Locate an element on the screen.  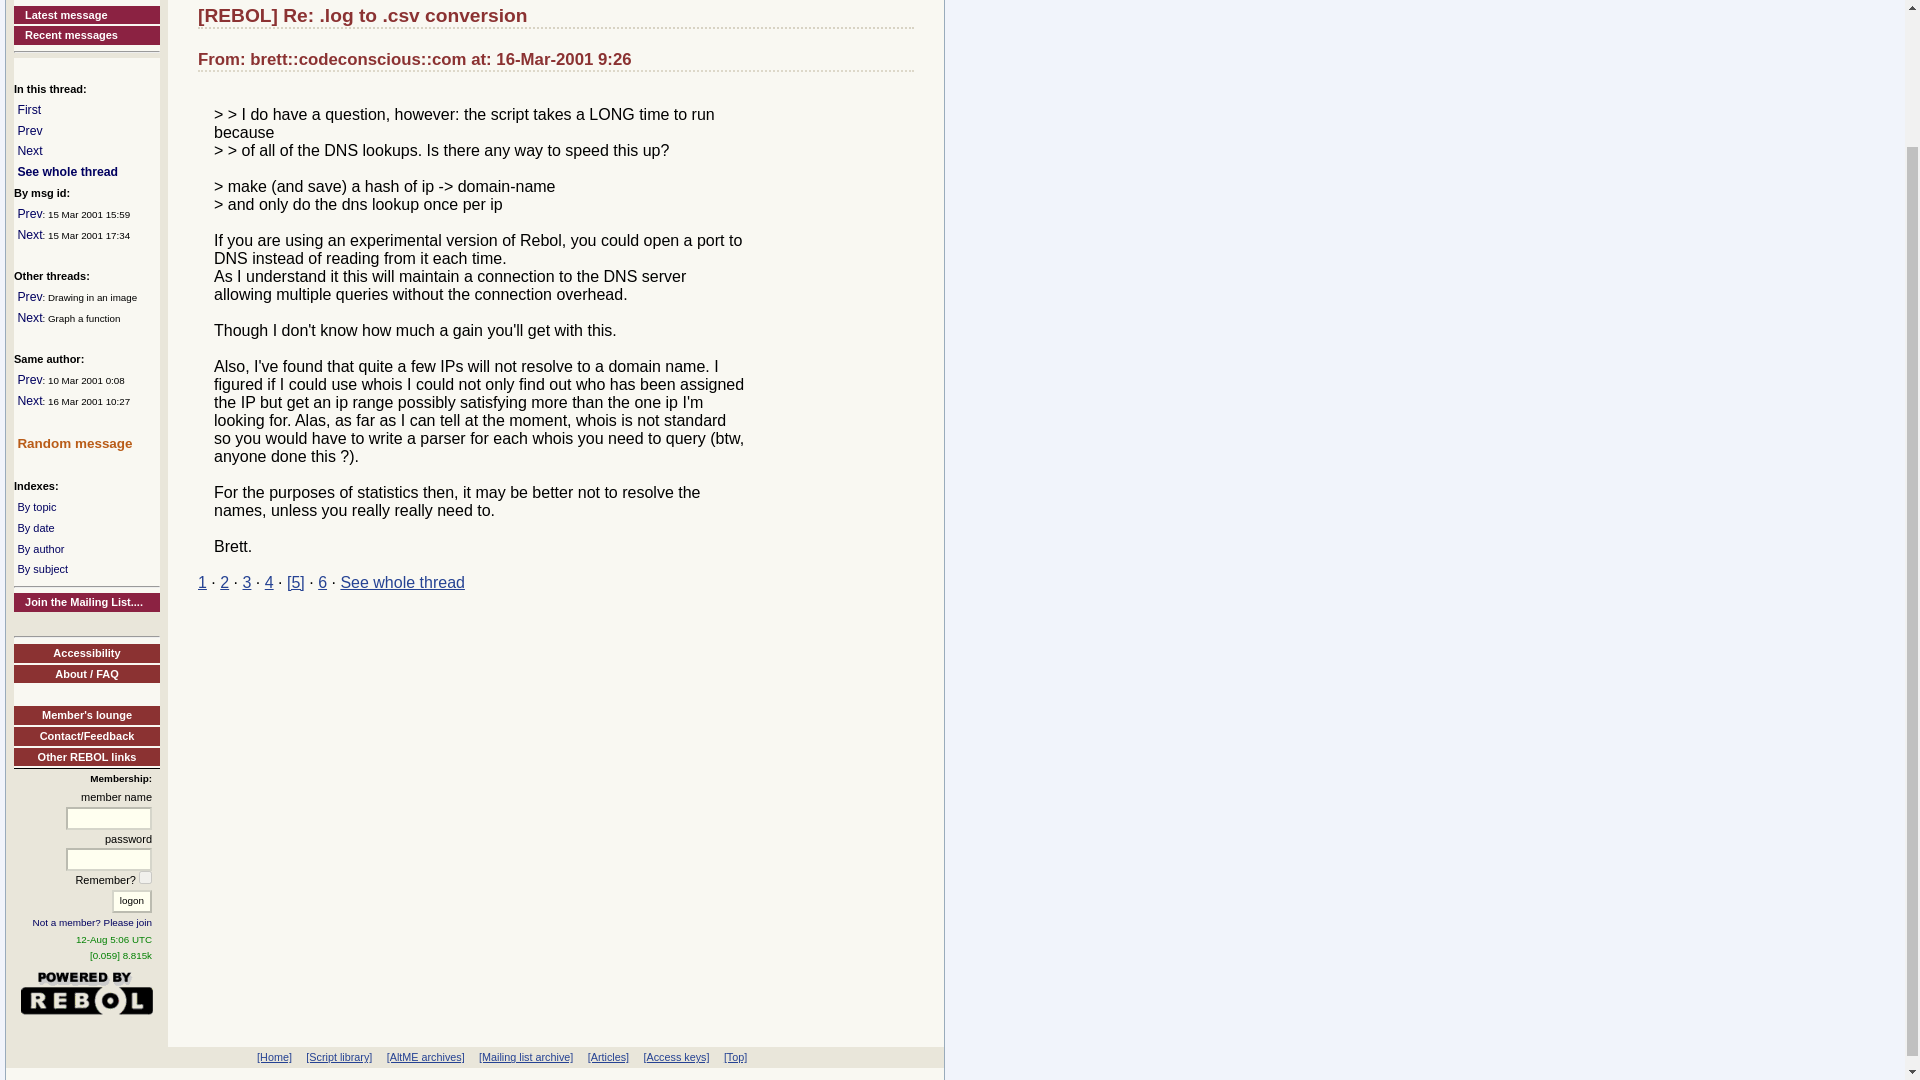
Next is located at coordinates (30, 150).